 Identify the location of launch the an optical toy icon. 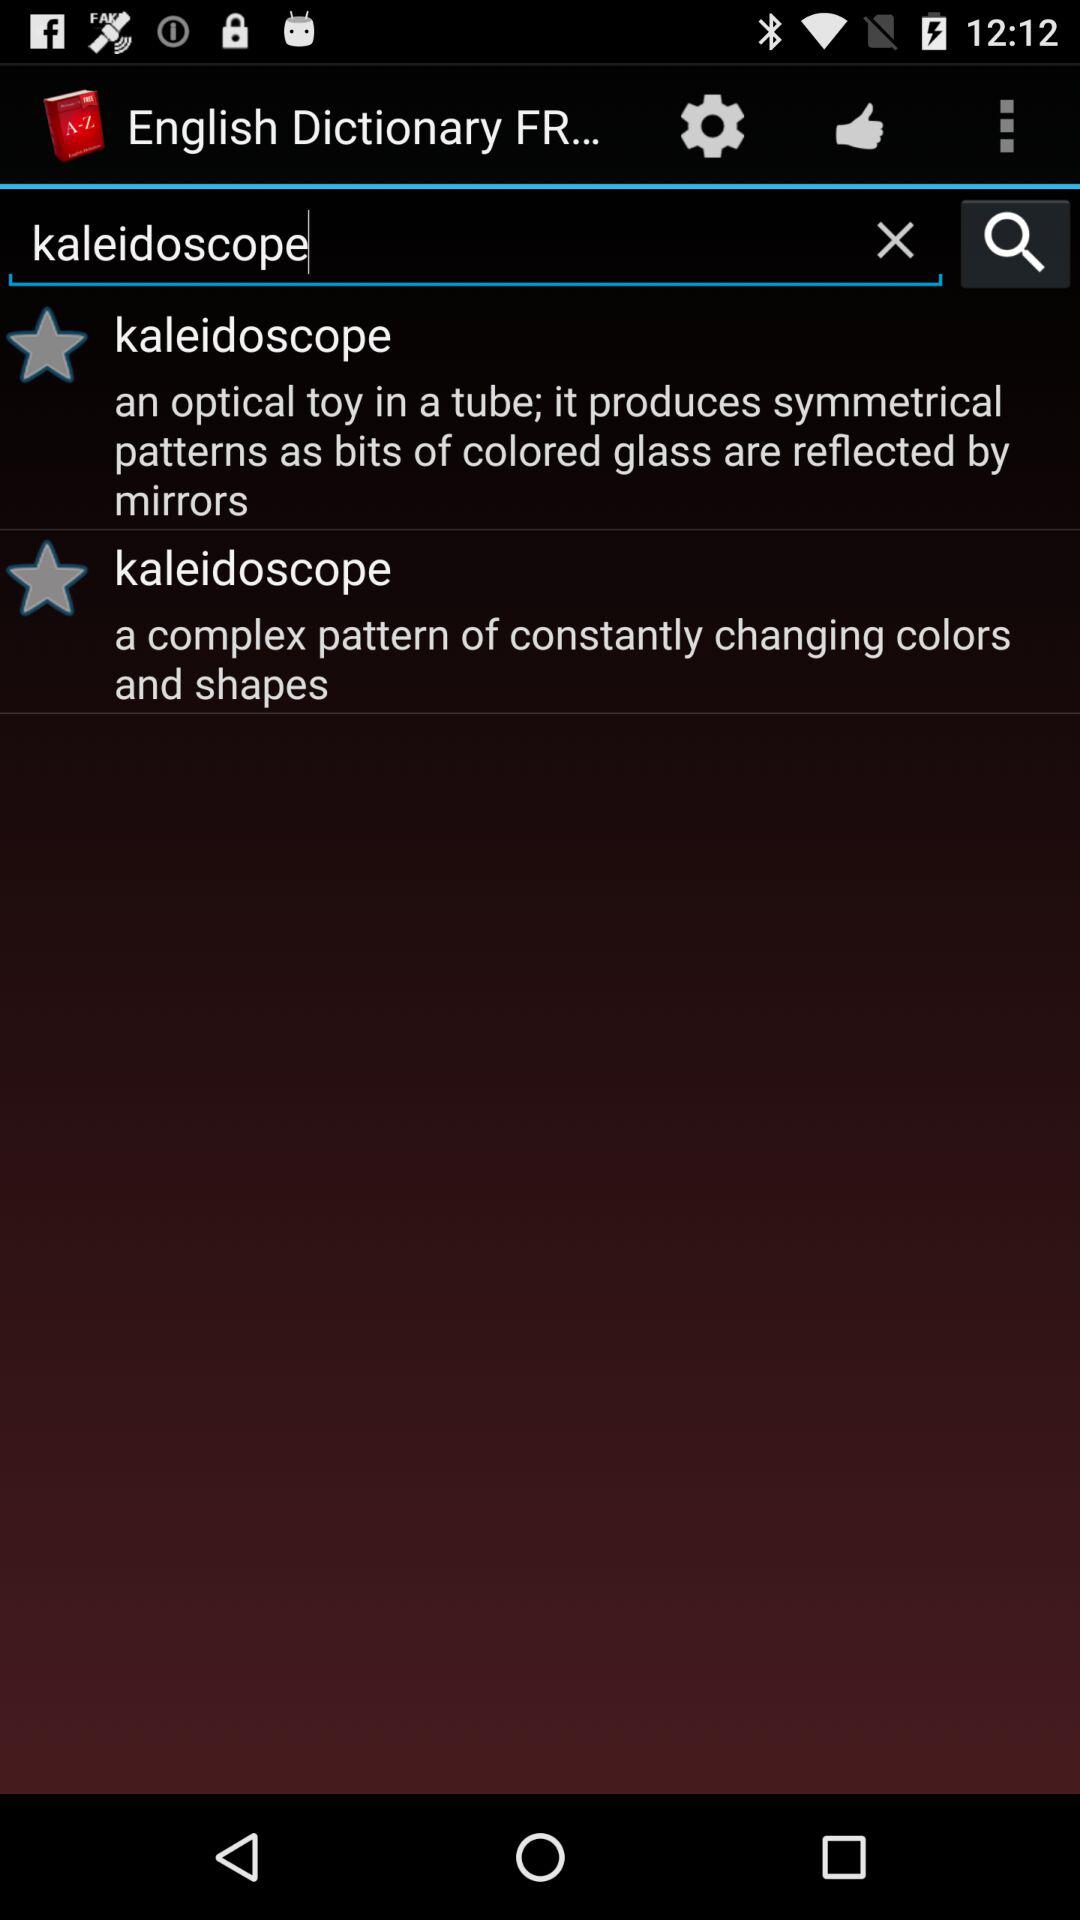
(594, 447).